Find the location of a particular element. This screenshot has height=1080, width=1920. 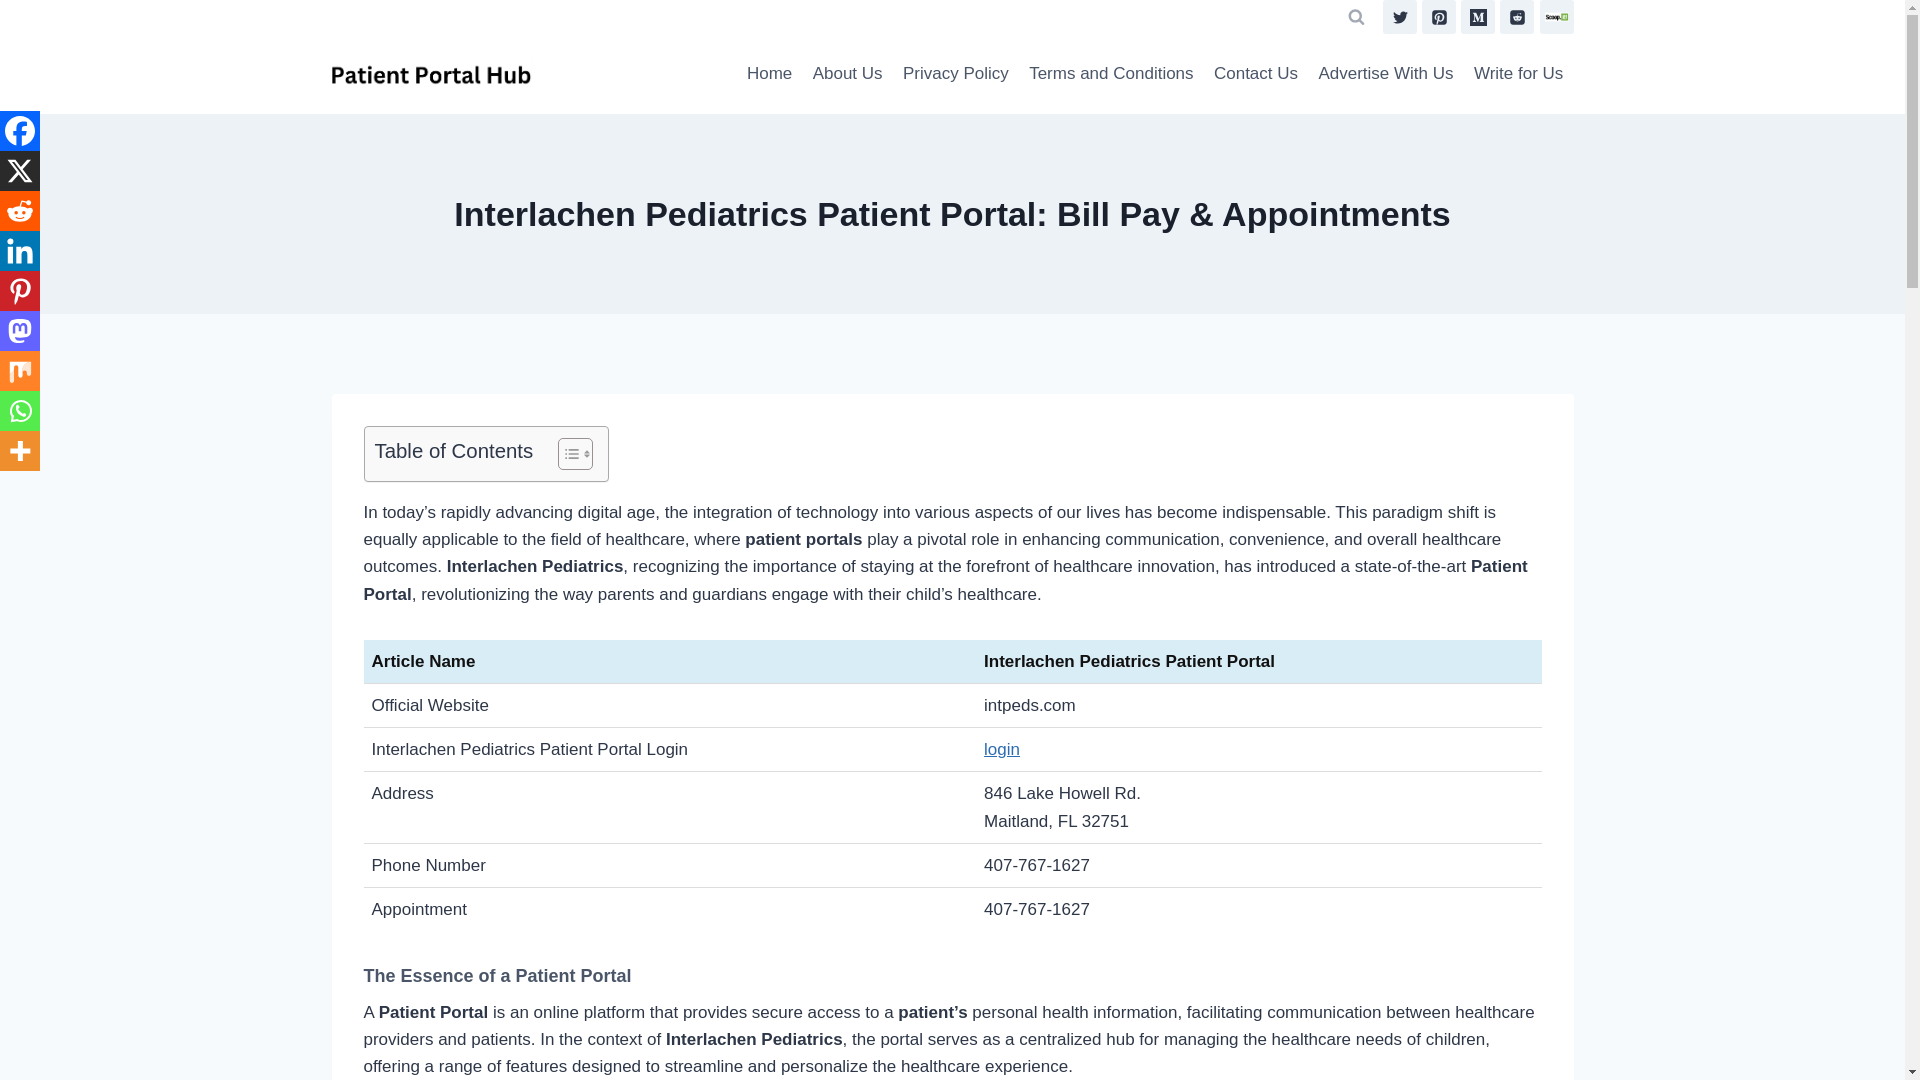

Home is located at coordinates (770, 74).